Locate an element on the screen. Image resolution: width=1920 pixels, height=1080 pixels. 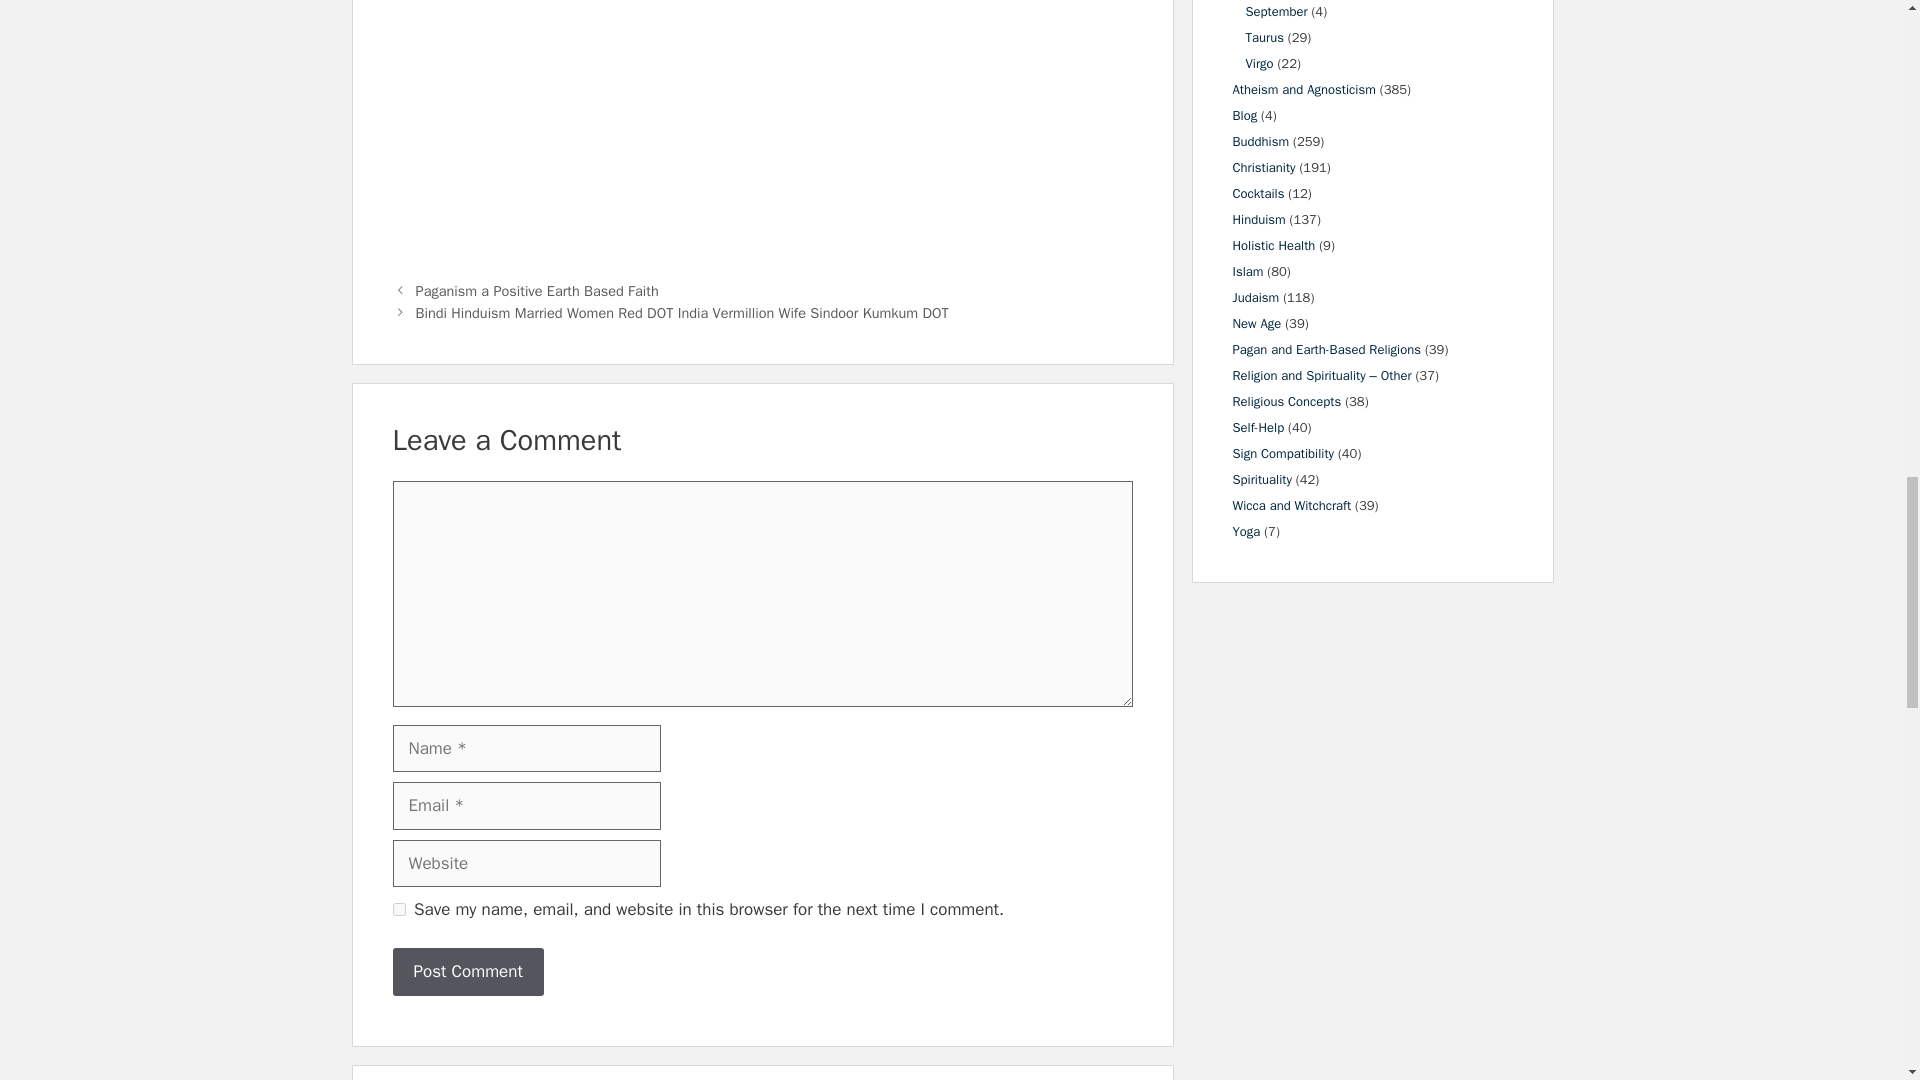
Post Comment is located at coordinates (467, 972).